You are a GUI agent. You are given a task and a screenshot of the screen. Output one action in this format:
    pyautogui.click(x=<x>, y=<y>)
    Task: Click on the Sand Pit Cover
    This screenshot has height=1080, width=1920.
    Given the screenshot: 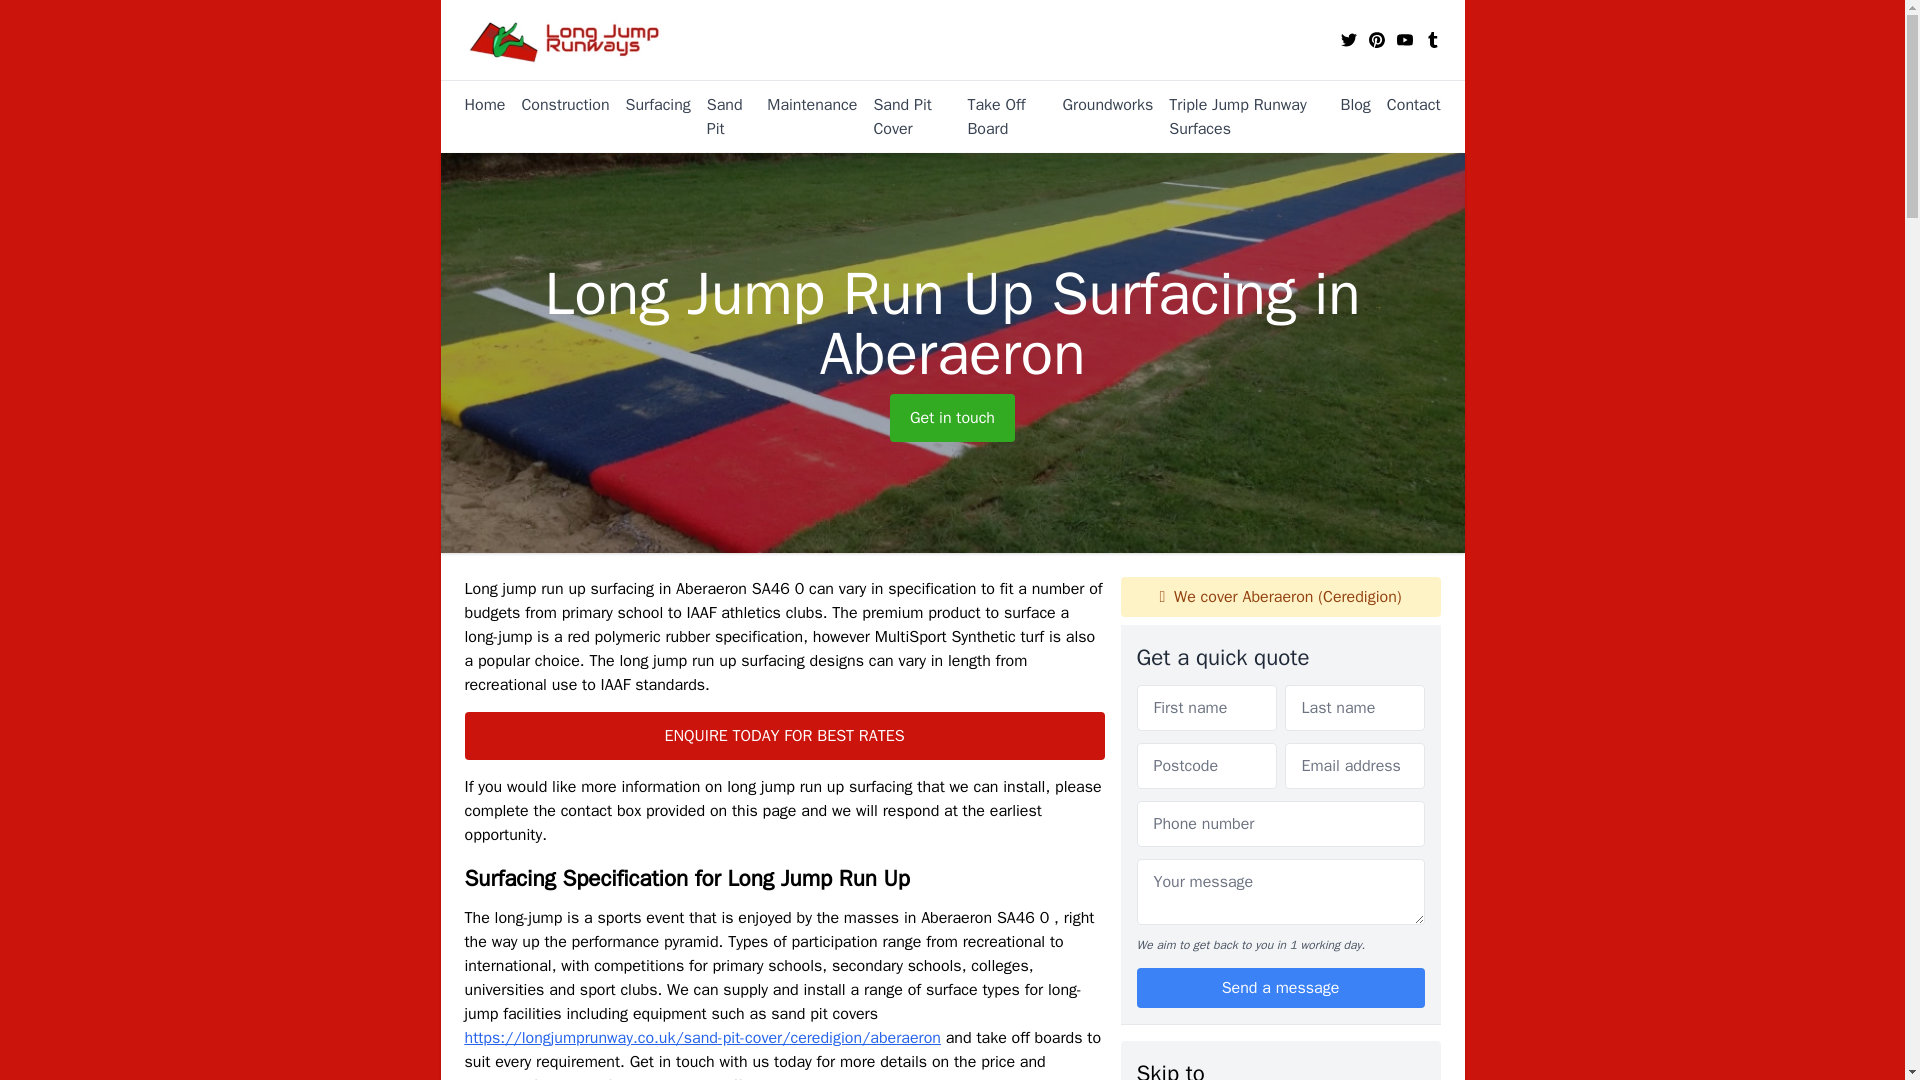 What is the action you would take?
    pyautogui.click(x=903, y=116)
    